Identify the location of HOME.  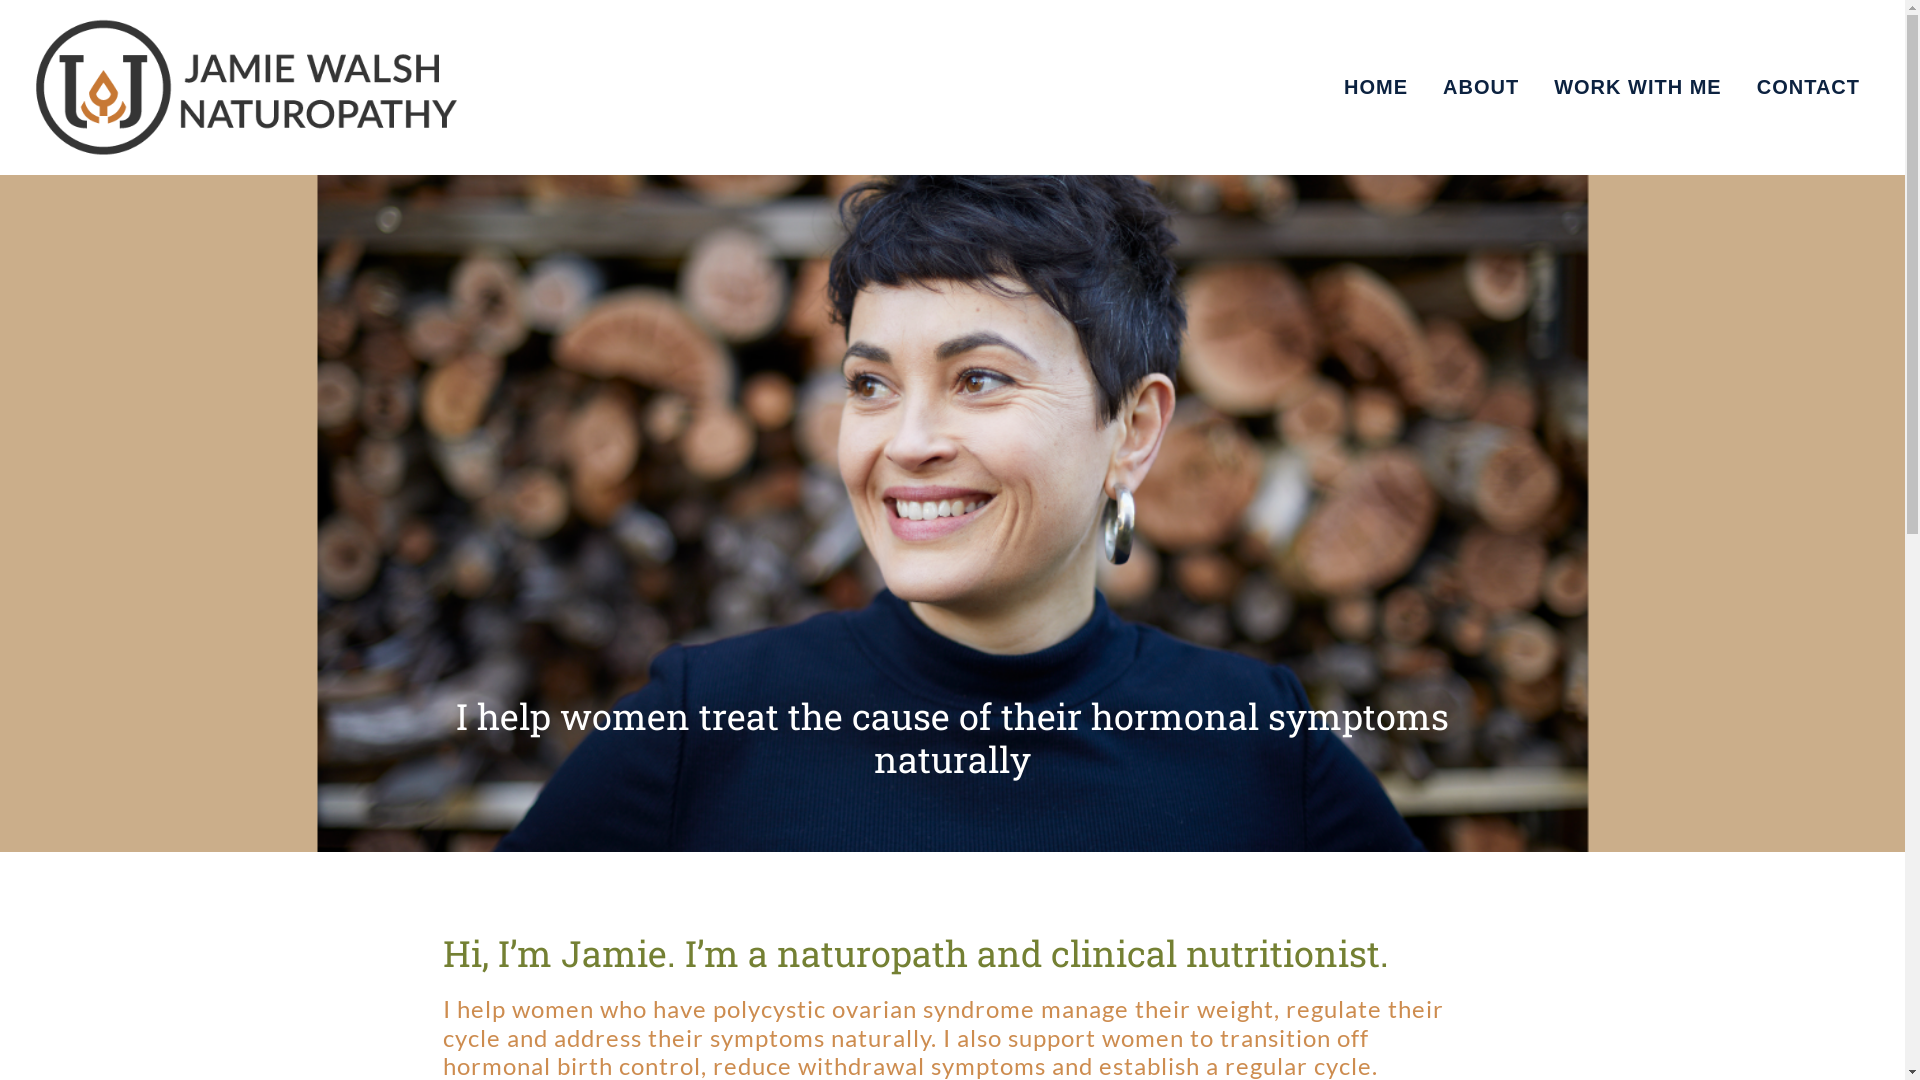
(1376, 87).